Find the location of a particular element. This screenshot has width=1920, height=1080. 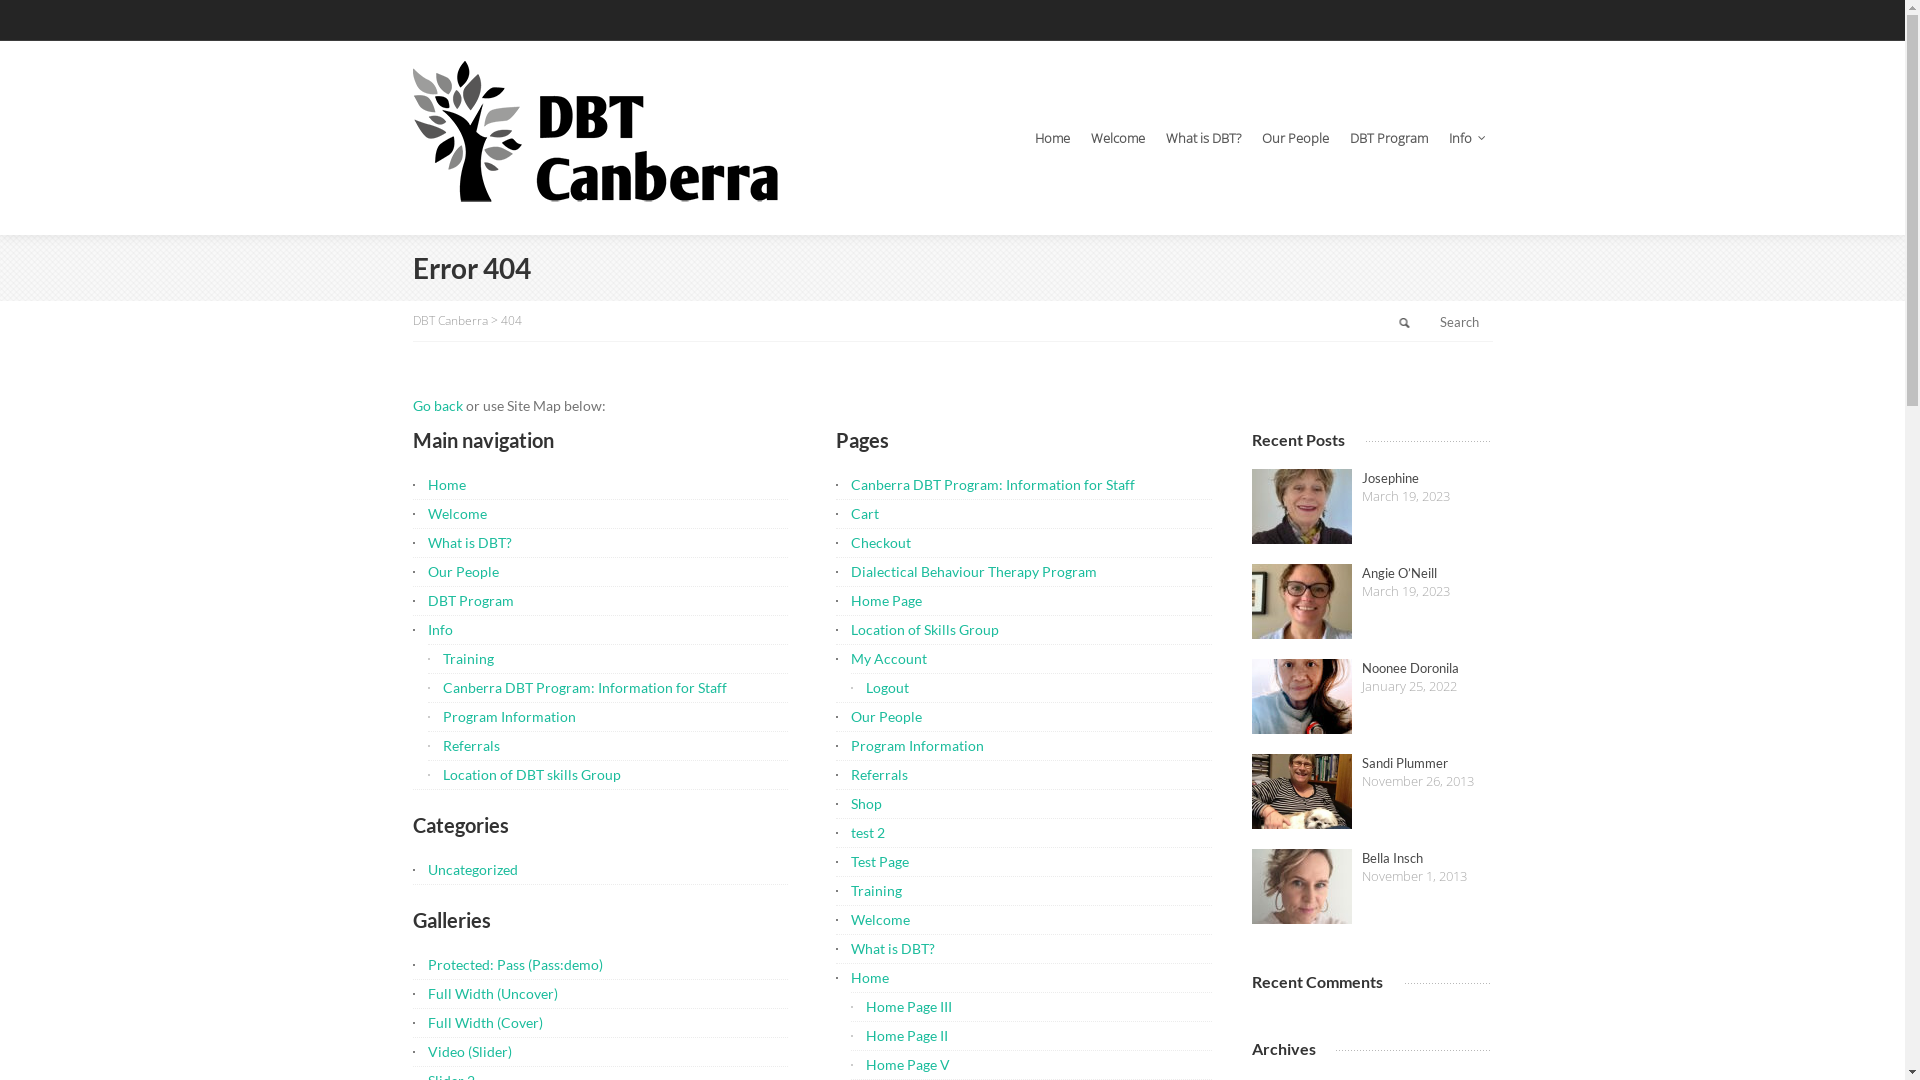

Noonee Doronila is located at coordinates (1302, 696).